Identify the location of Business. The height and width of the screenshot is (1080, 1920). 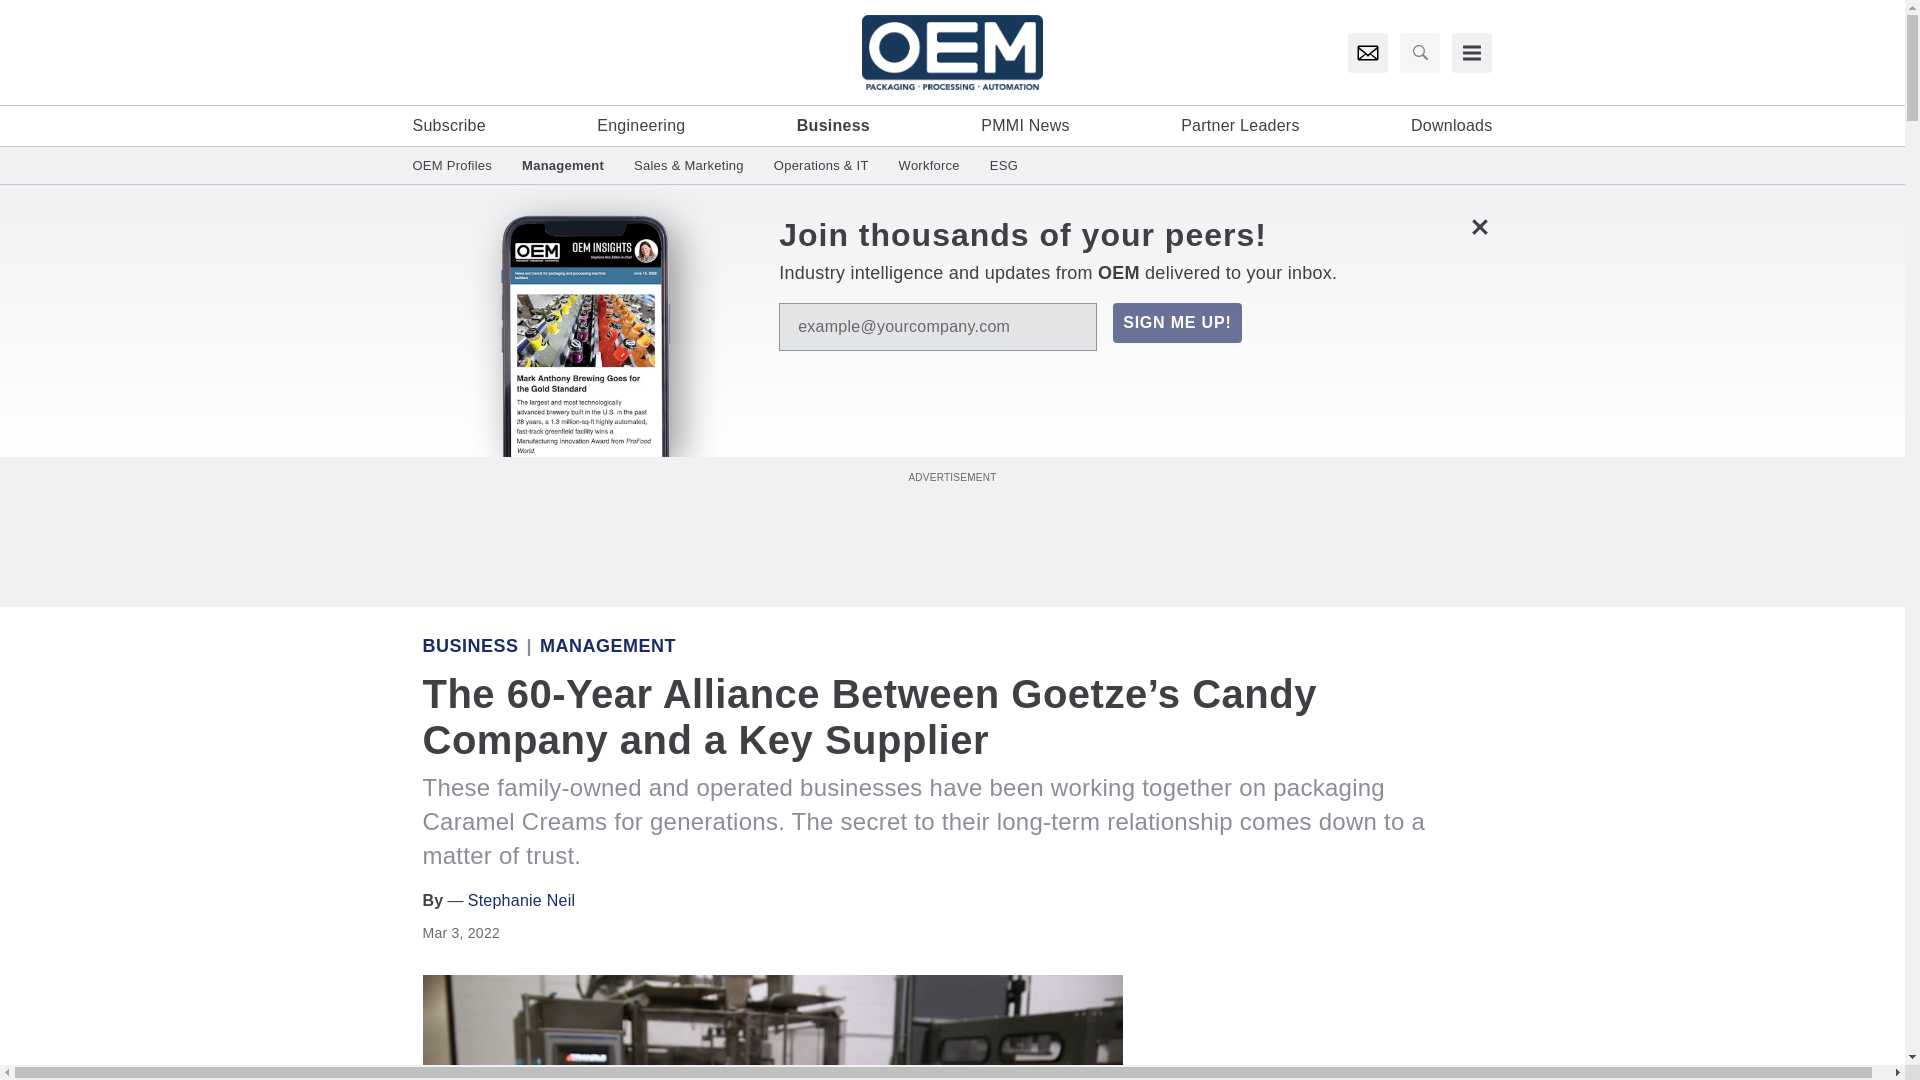
(832, 126).